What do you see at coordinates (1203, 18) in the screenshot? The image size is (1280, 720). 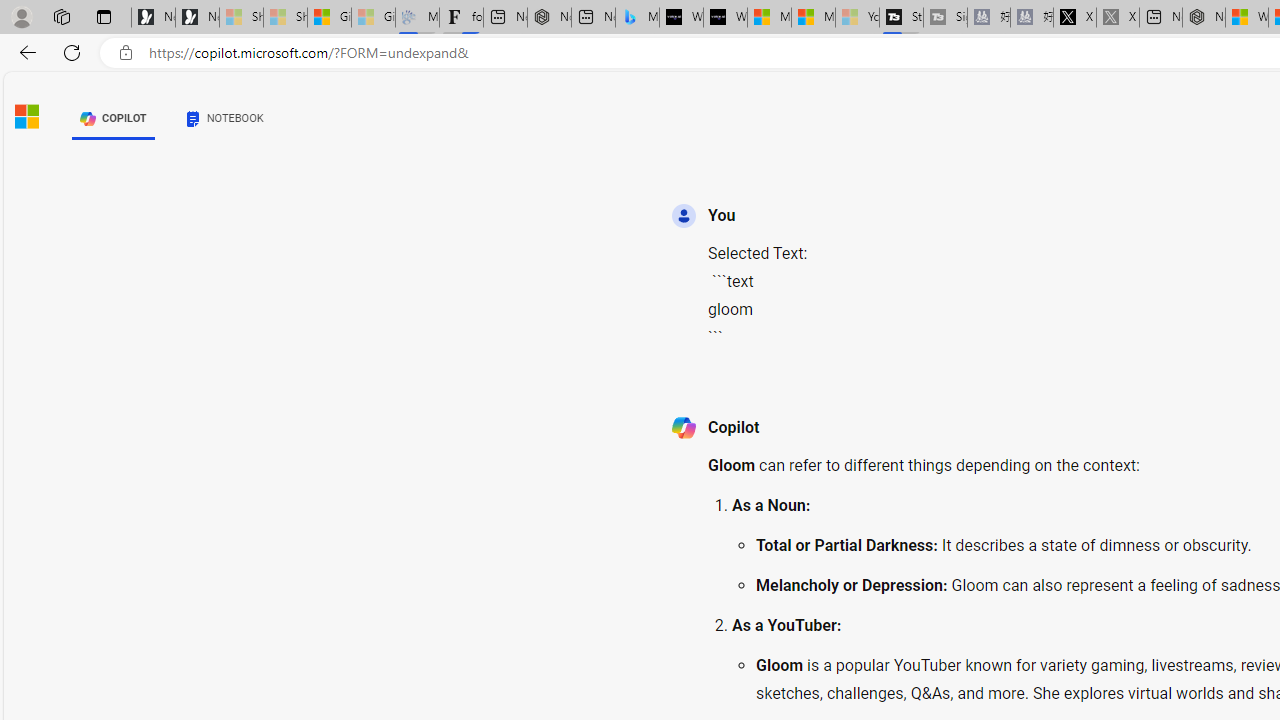 I see `Nordace - My Account` at bounding box center [1203, 18].